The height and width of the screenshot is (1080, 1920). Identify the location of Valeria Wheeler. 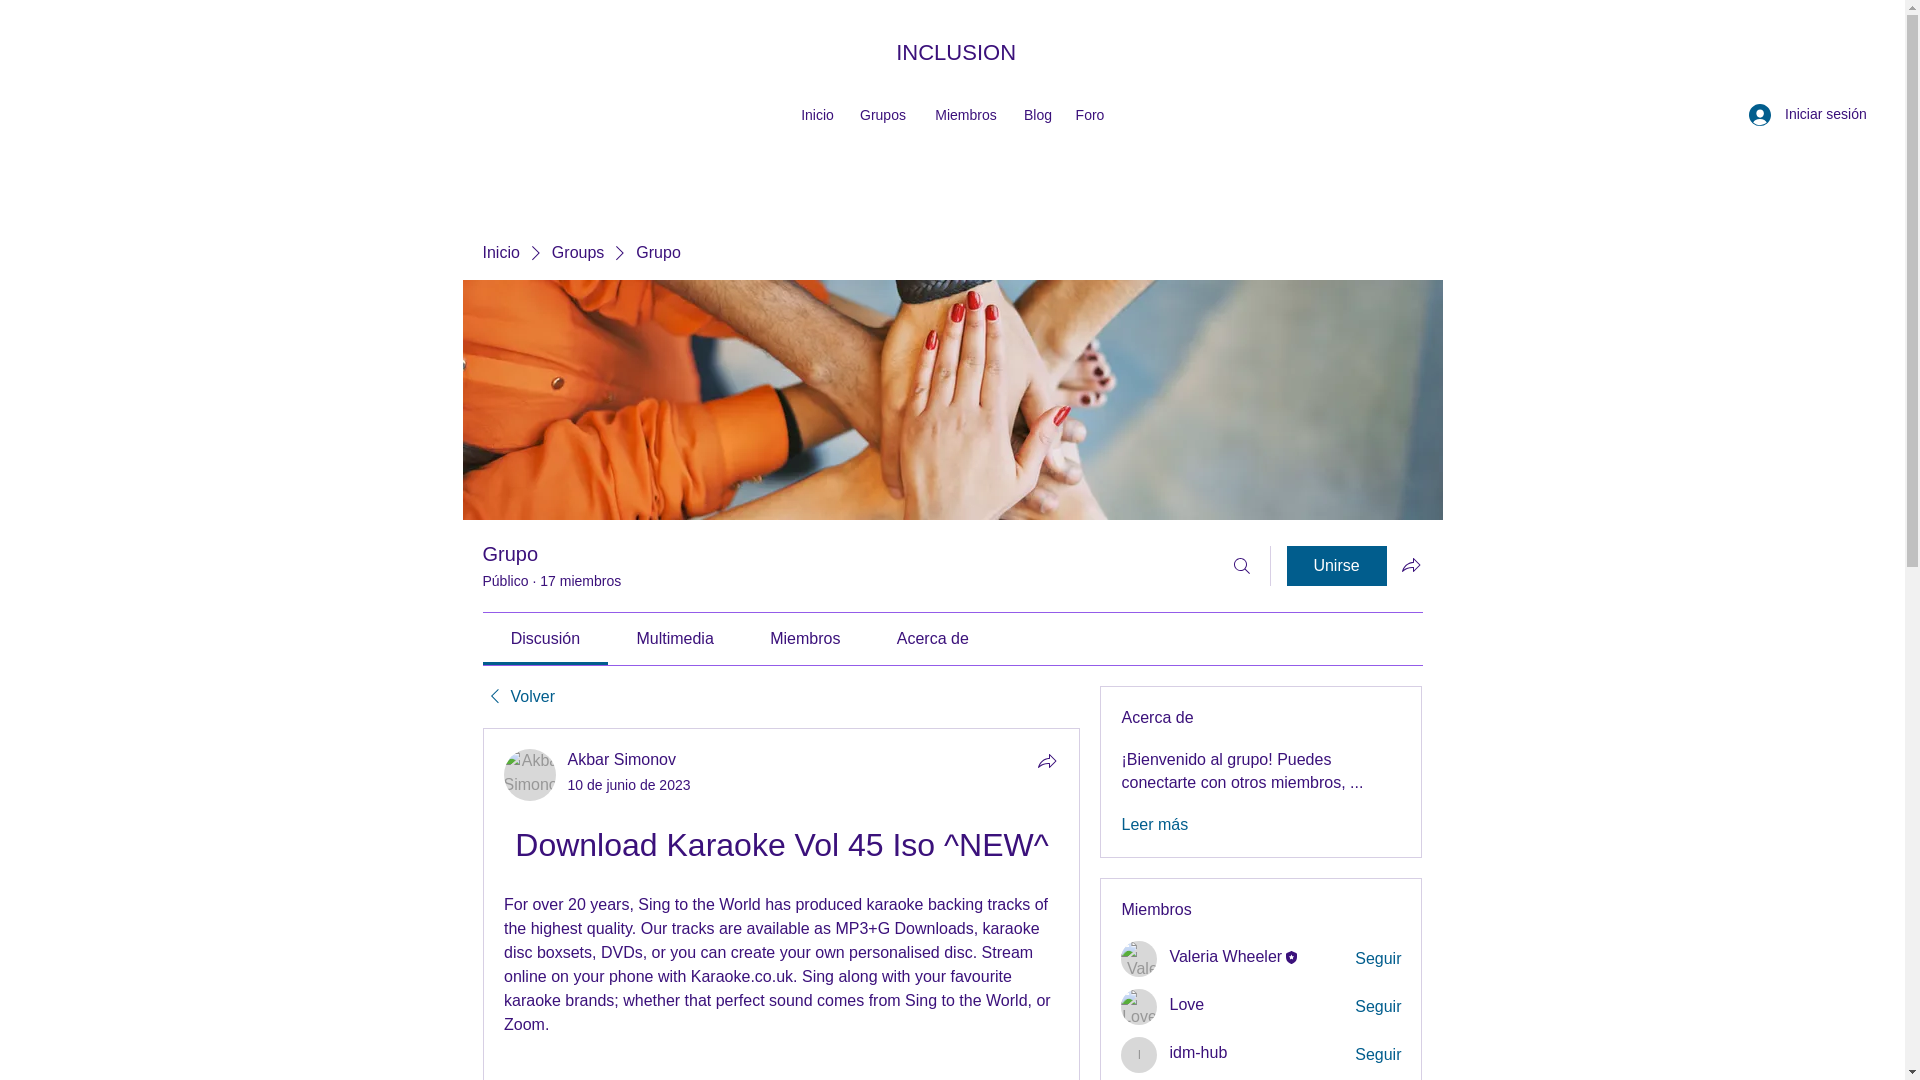
(1139, 958).